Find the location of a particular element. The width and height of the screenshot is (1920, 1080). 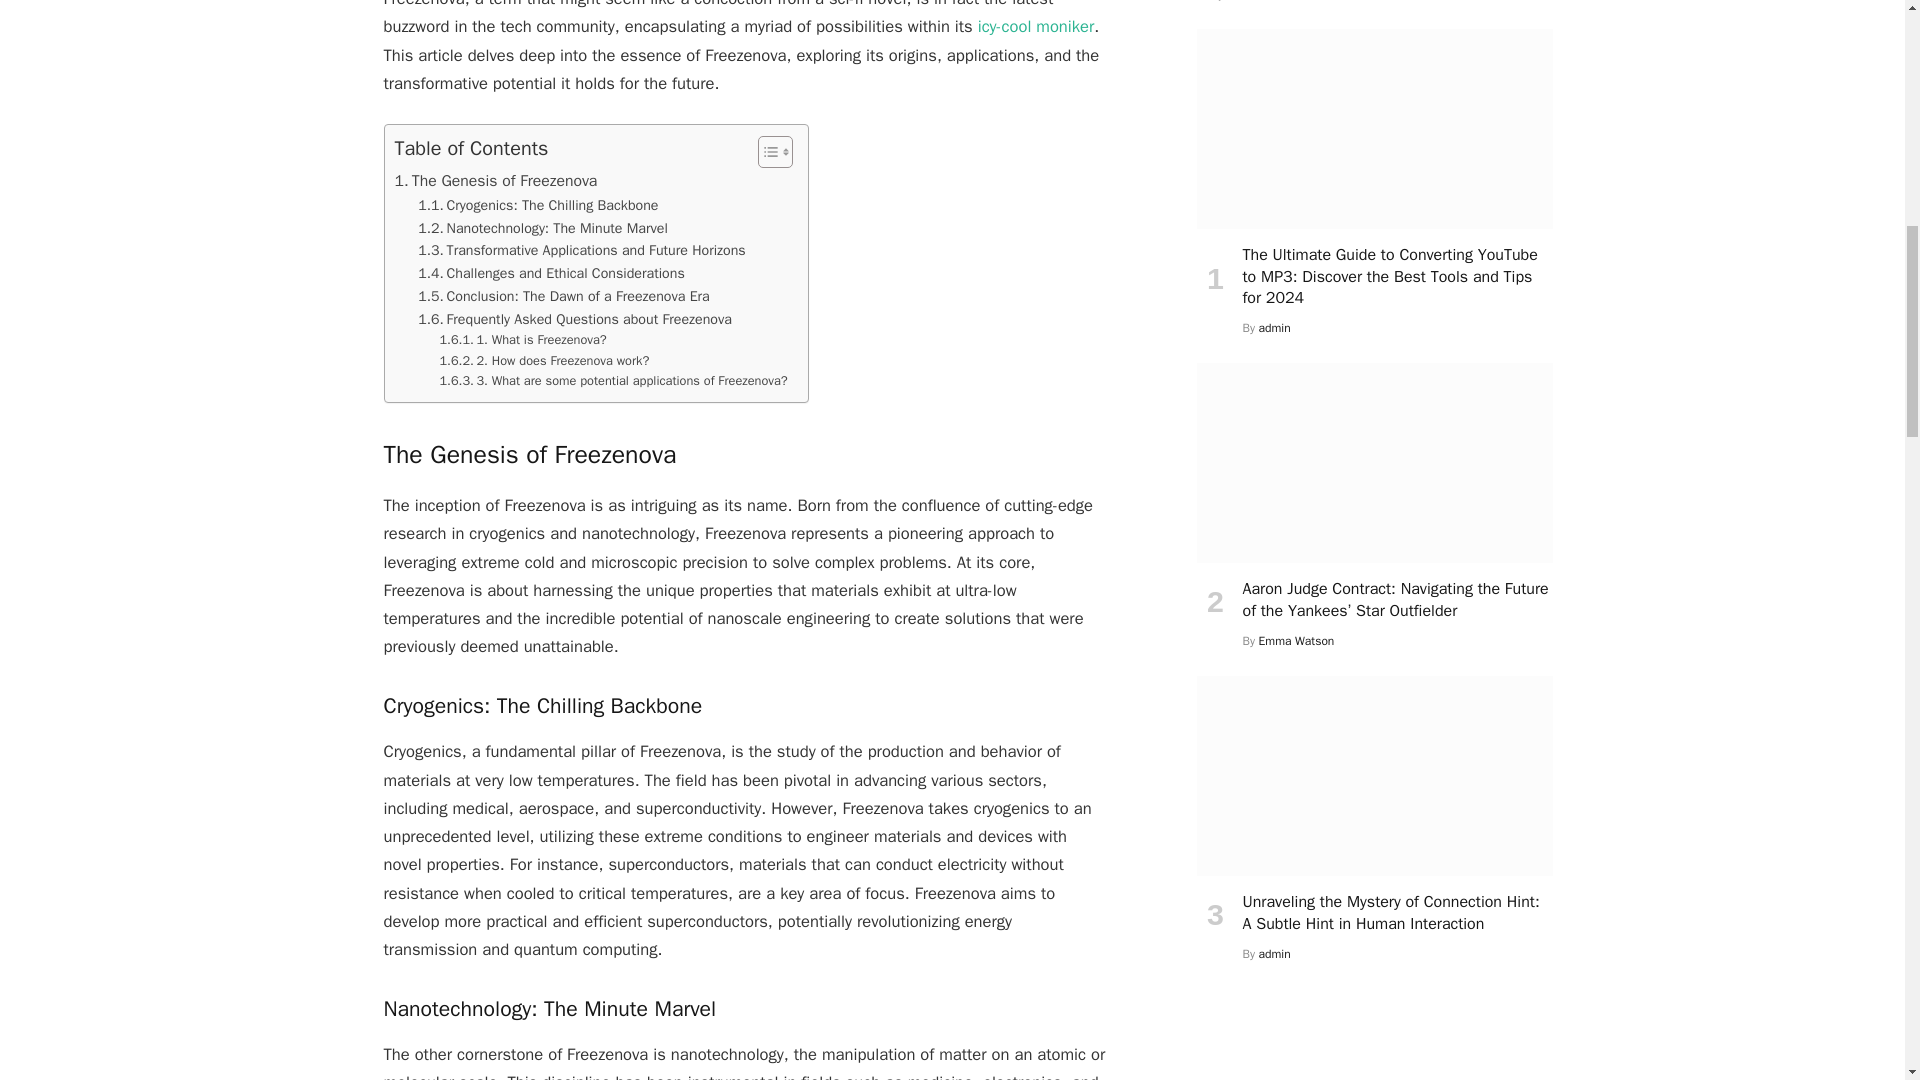

Cryogenics: The Chilling Backbone is located at coordinates (538, 206).